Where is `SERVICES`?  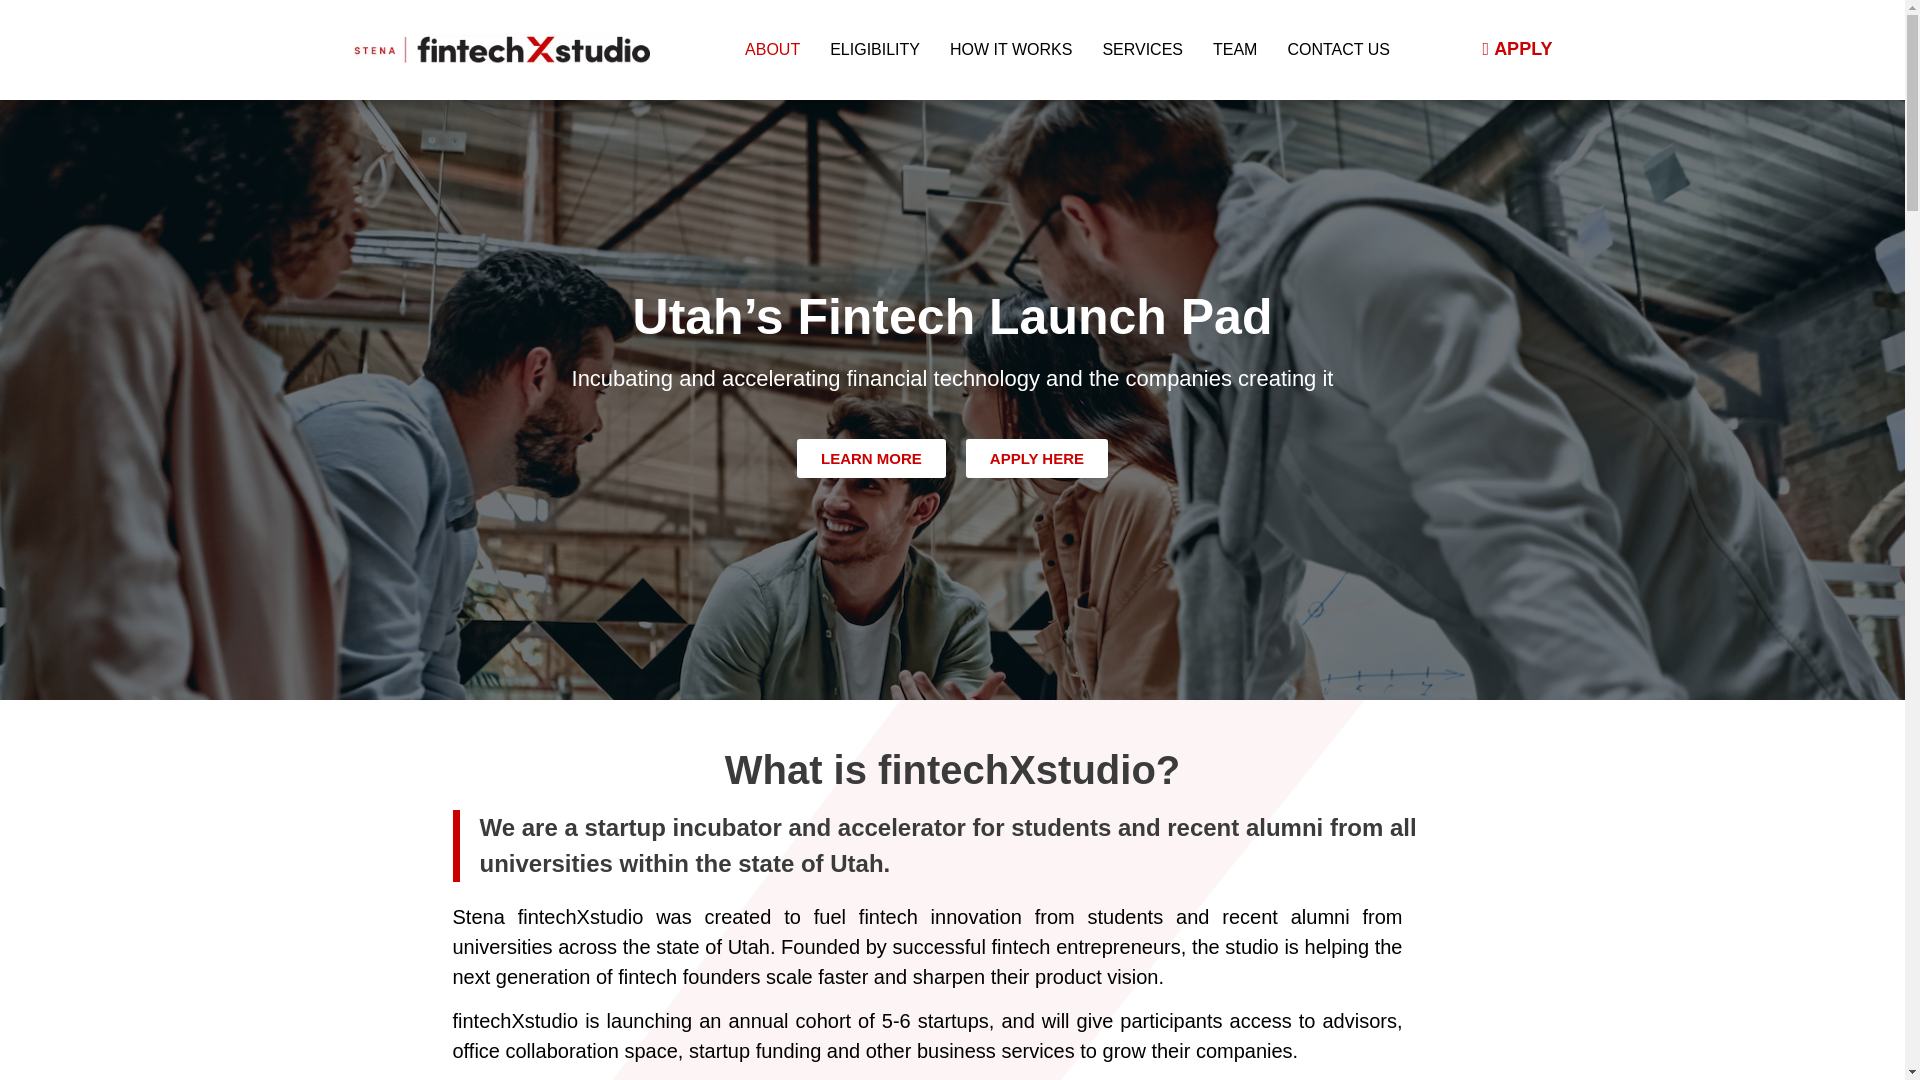 SERVICES is located at coordinates (1142, 50).